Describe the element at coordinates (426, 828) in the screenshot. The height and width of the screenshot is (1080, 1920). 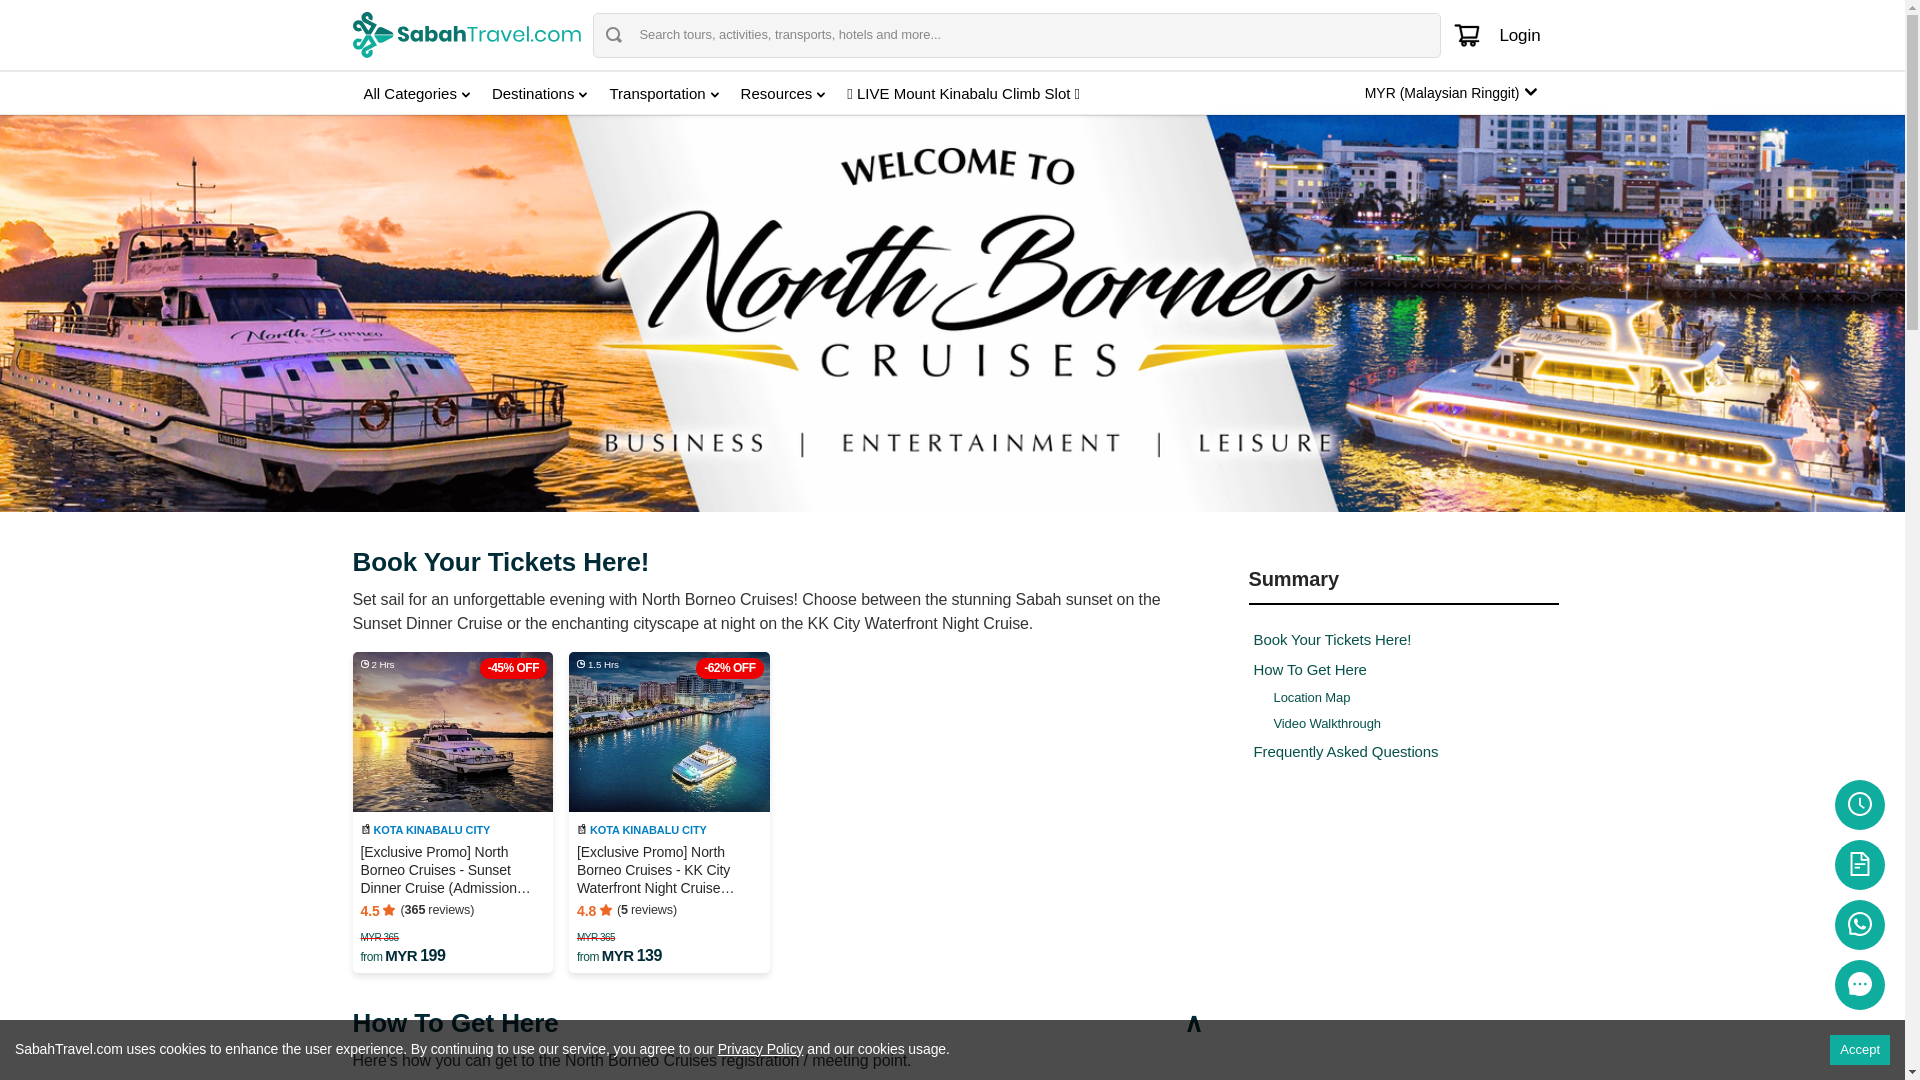
I see `KOTA KINABALU CITY` at that location.